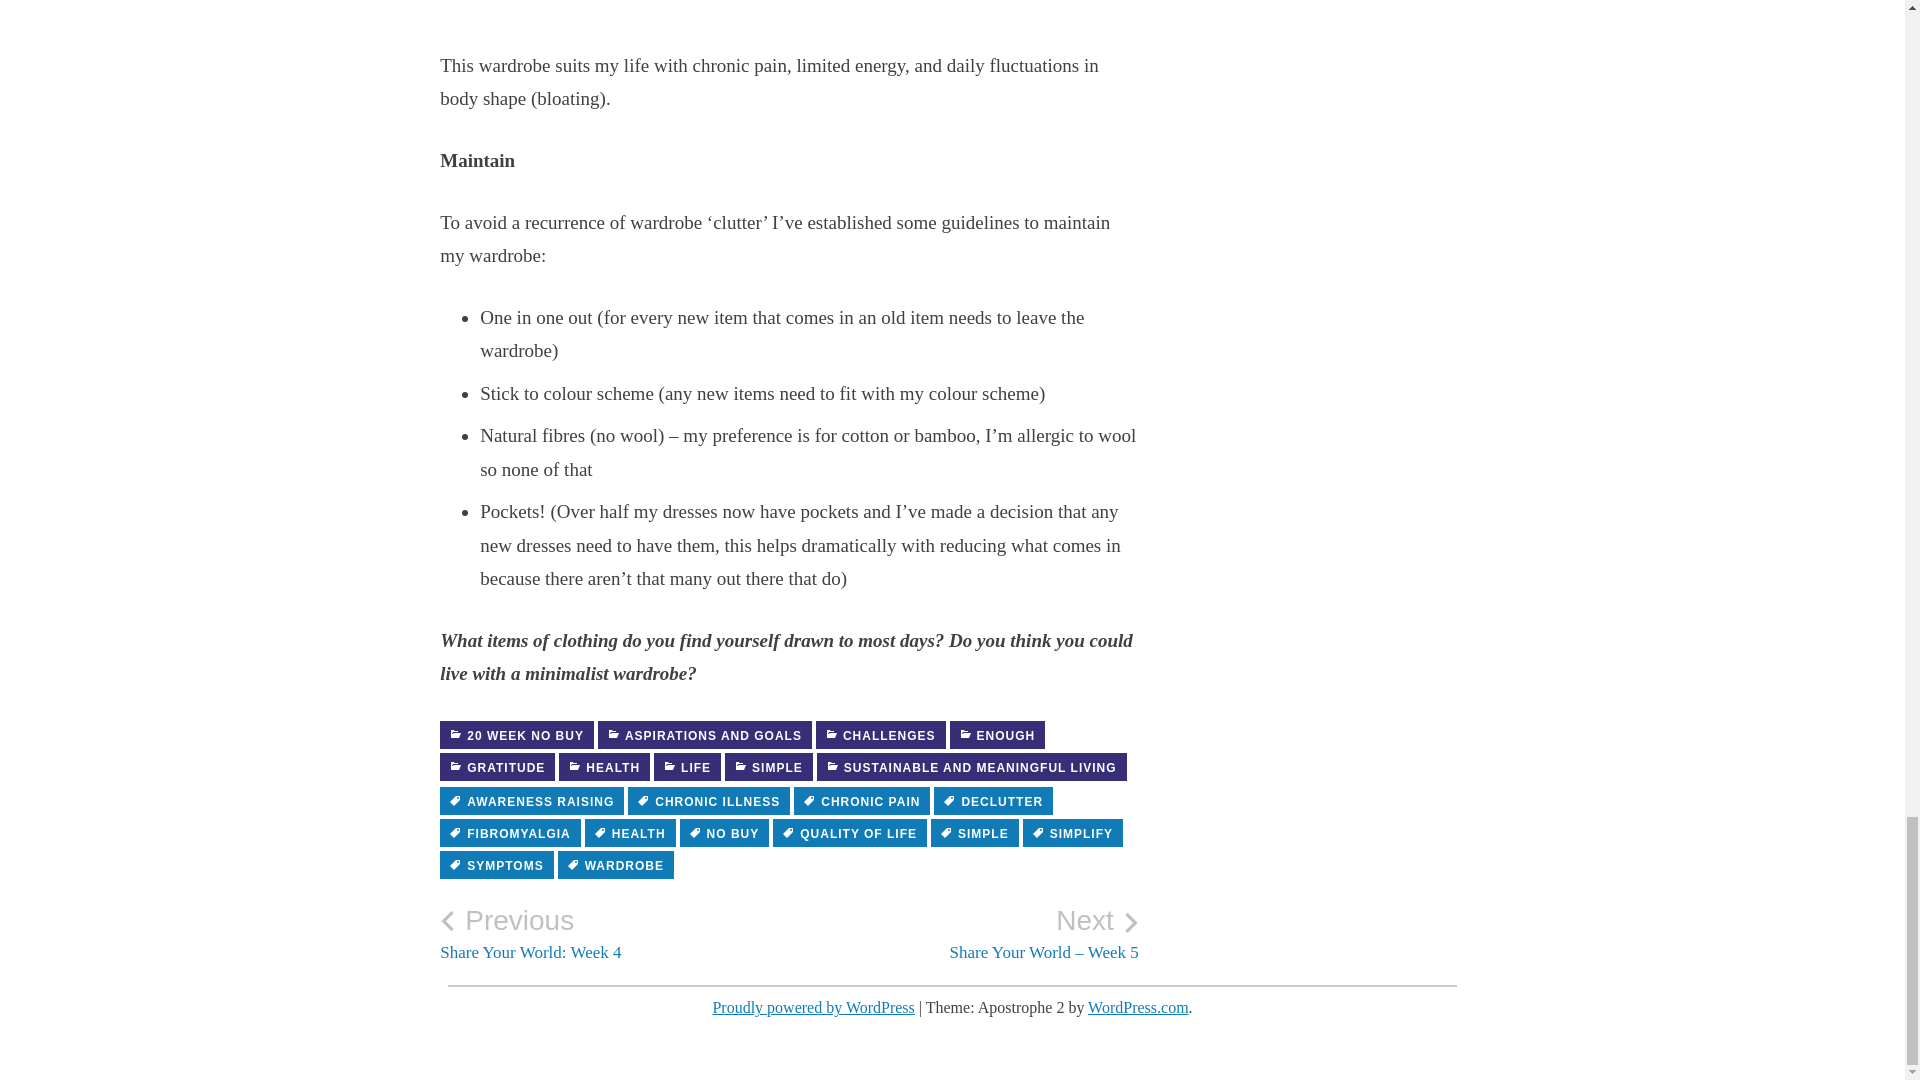  What do you see at coordinates (496, 766) in the screenshot?
I see `GRATITUDE` at bounding box center [496, 766].